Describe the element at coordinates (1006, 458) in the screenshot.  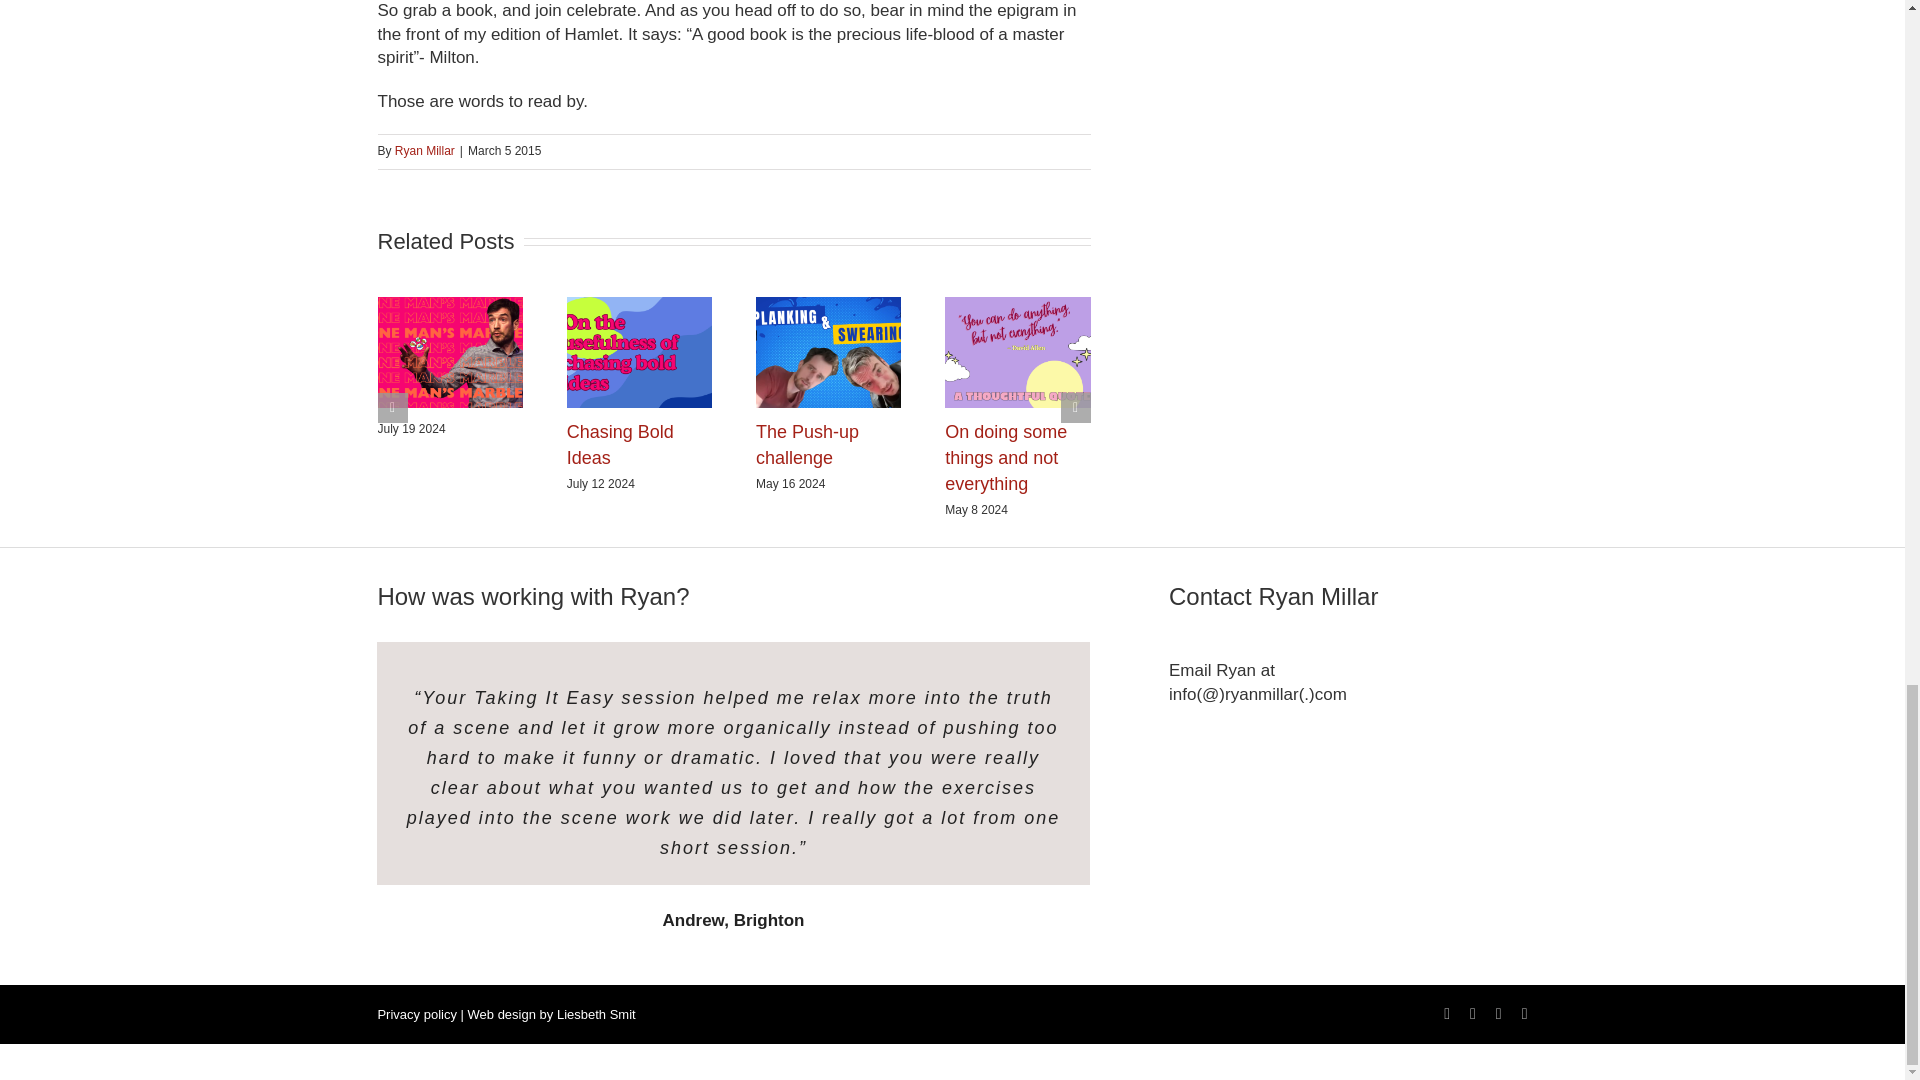
I see `On doing some things and not everything` at that location.